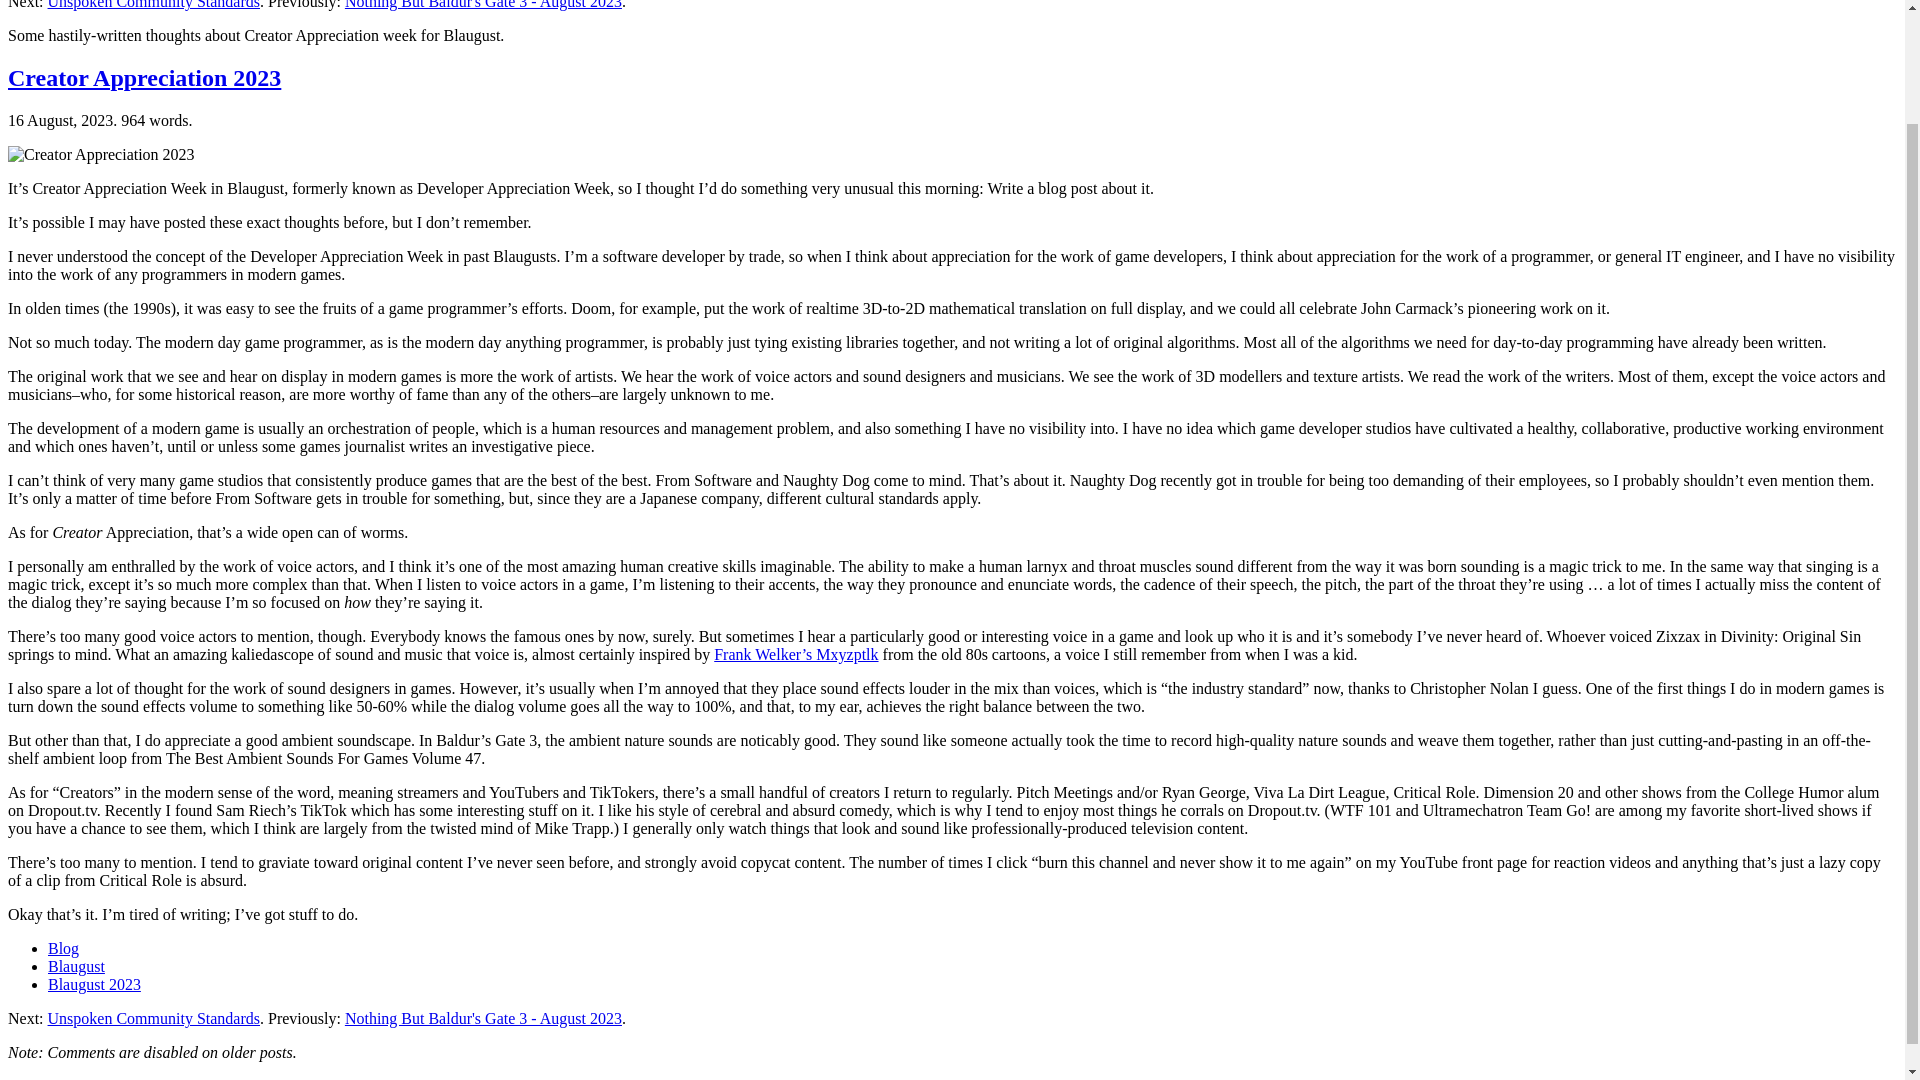 This screenshot has height=1080, width=1920. I want to click on Blog, so click(63, 948).